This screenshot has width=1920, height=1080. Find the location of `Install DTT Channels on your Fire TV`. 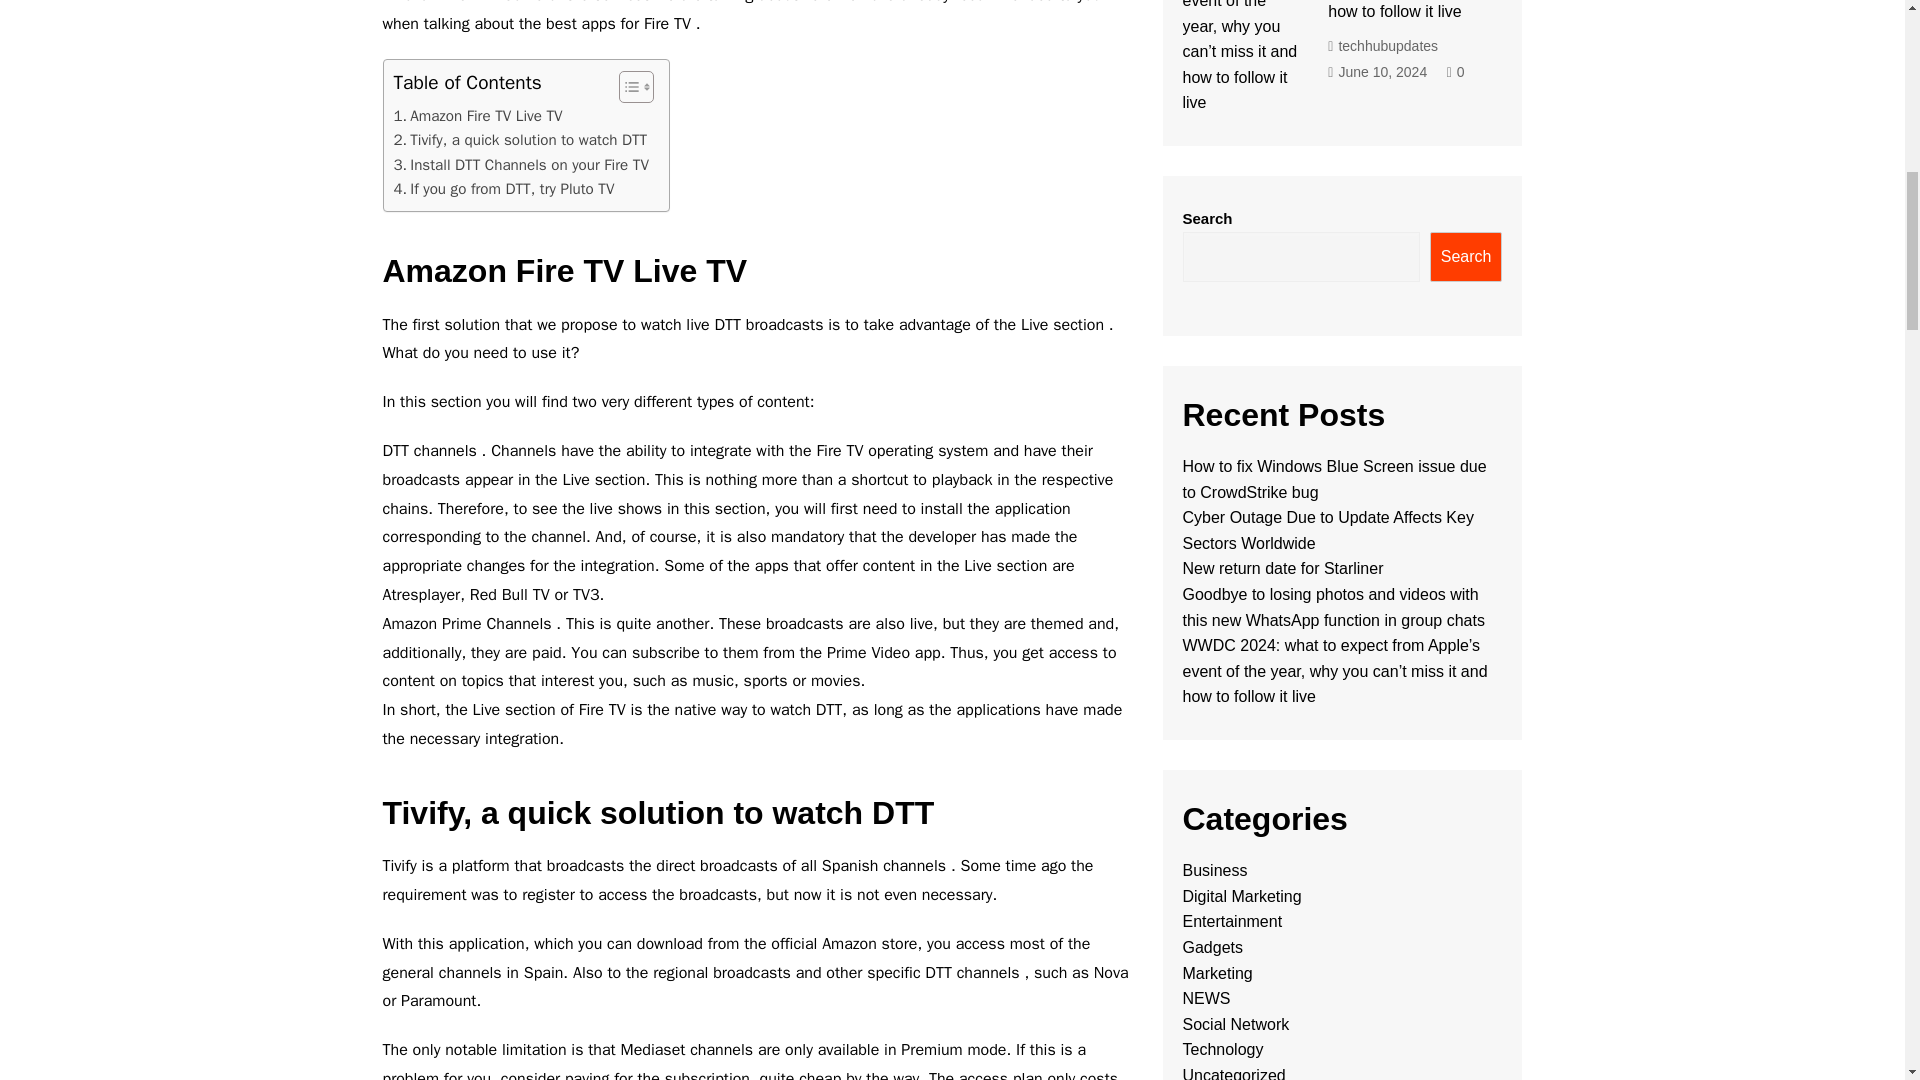

Install DTT Channels on your Fire TV is located at coordinates (520, 165).